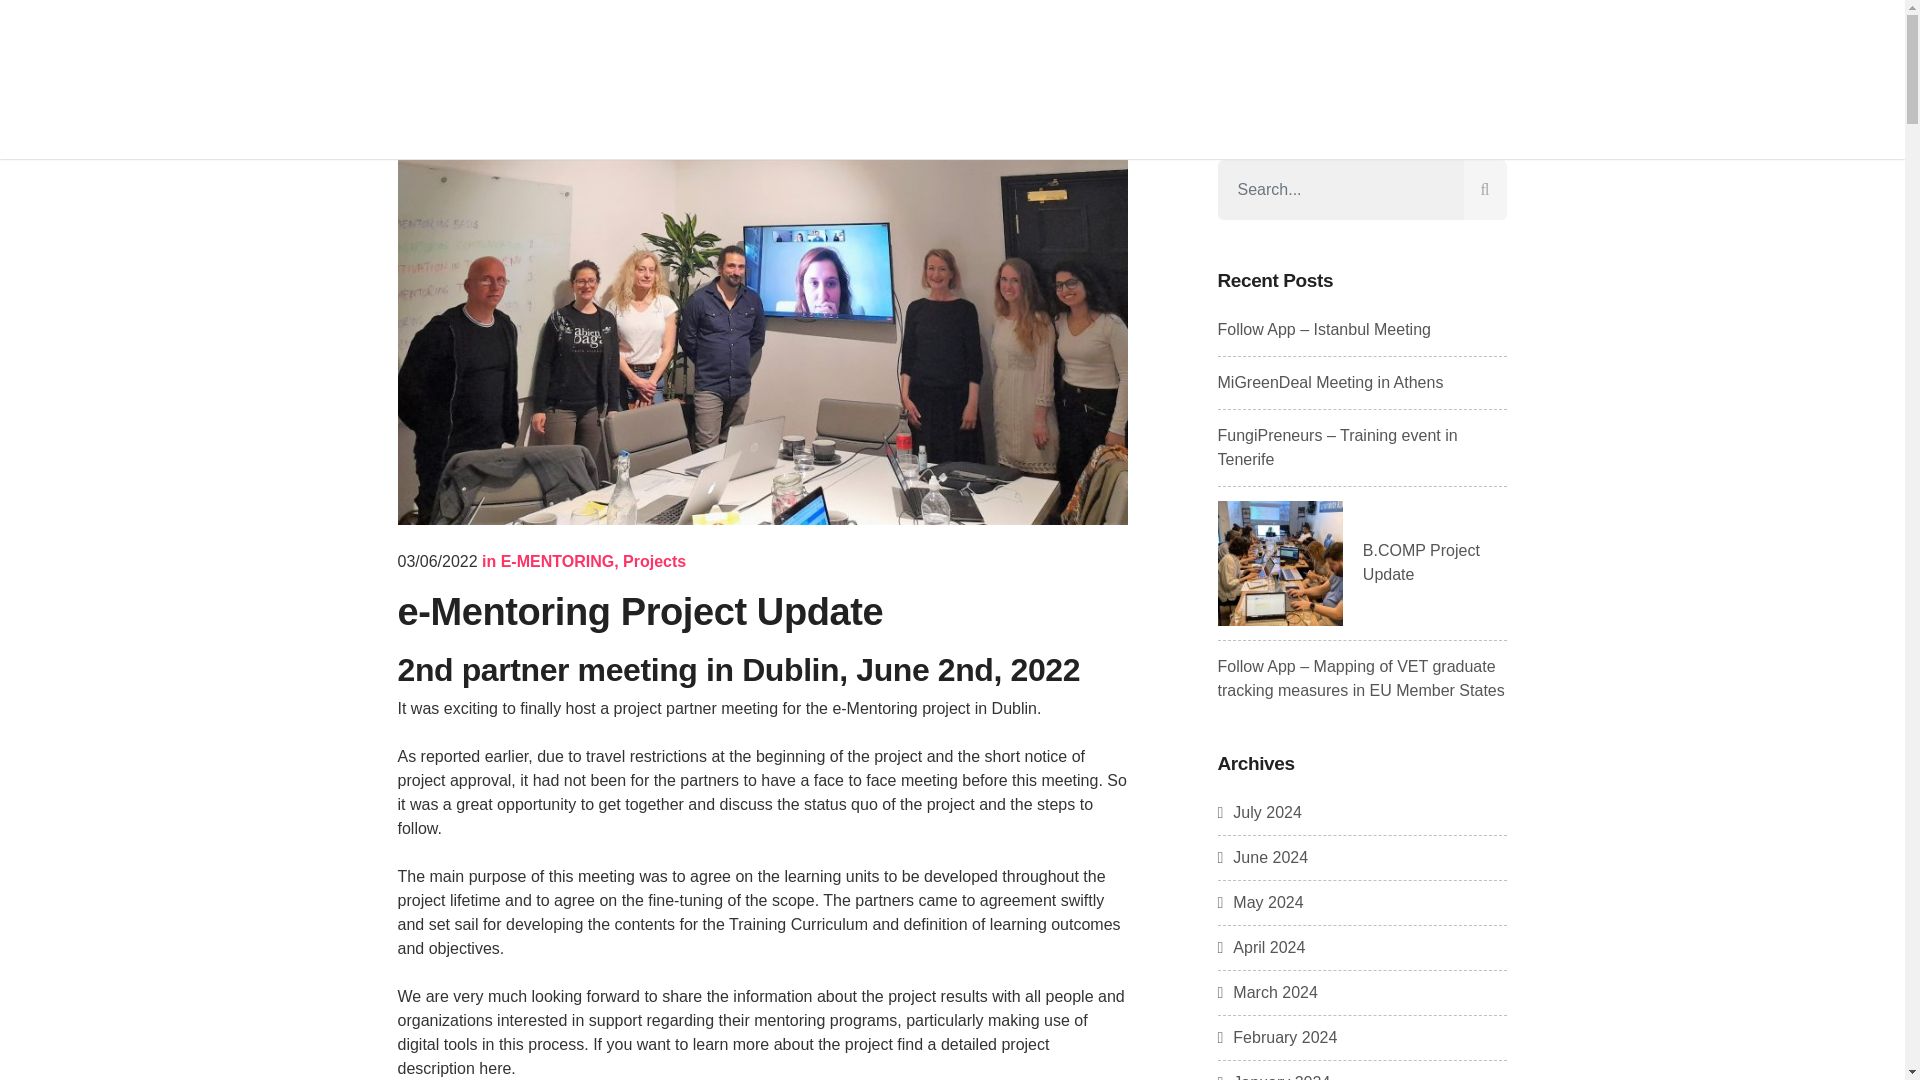 The image size is (1920, 1080). Describe the element at coordinates (494, 1068) in the screenshot. I see `here` at that location.